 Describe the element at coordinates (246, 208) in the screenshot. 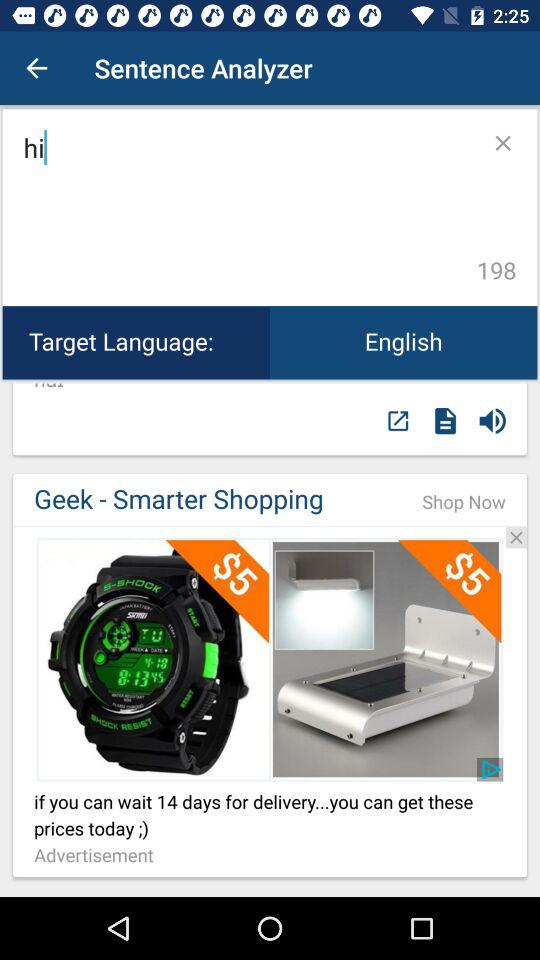

I see `scroll until hi item` at that location.